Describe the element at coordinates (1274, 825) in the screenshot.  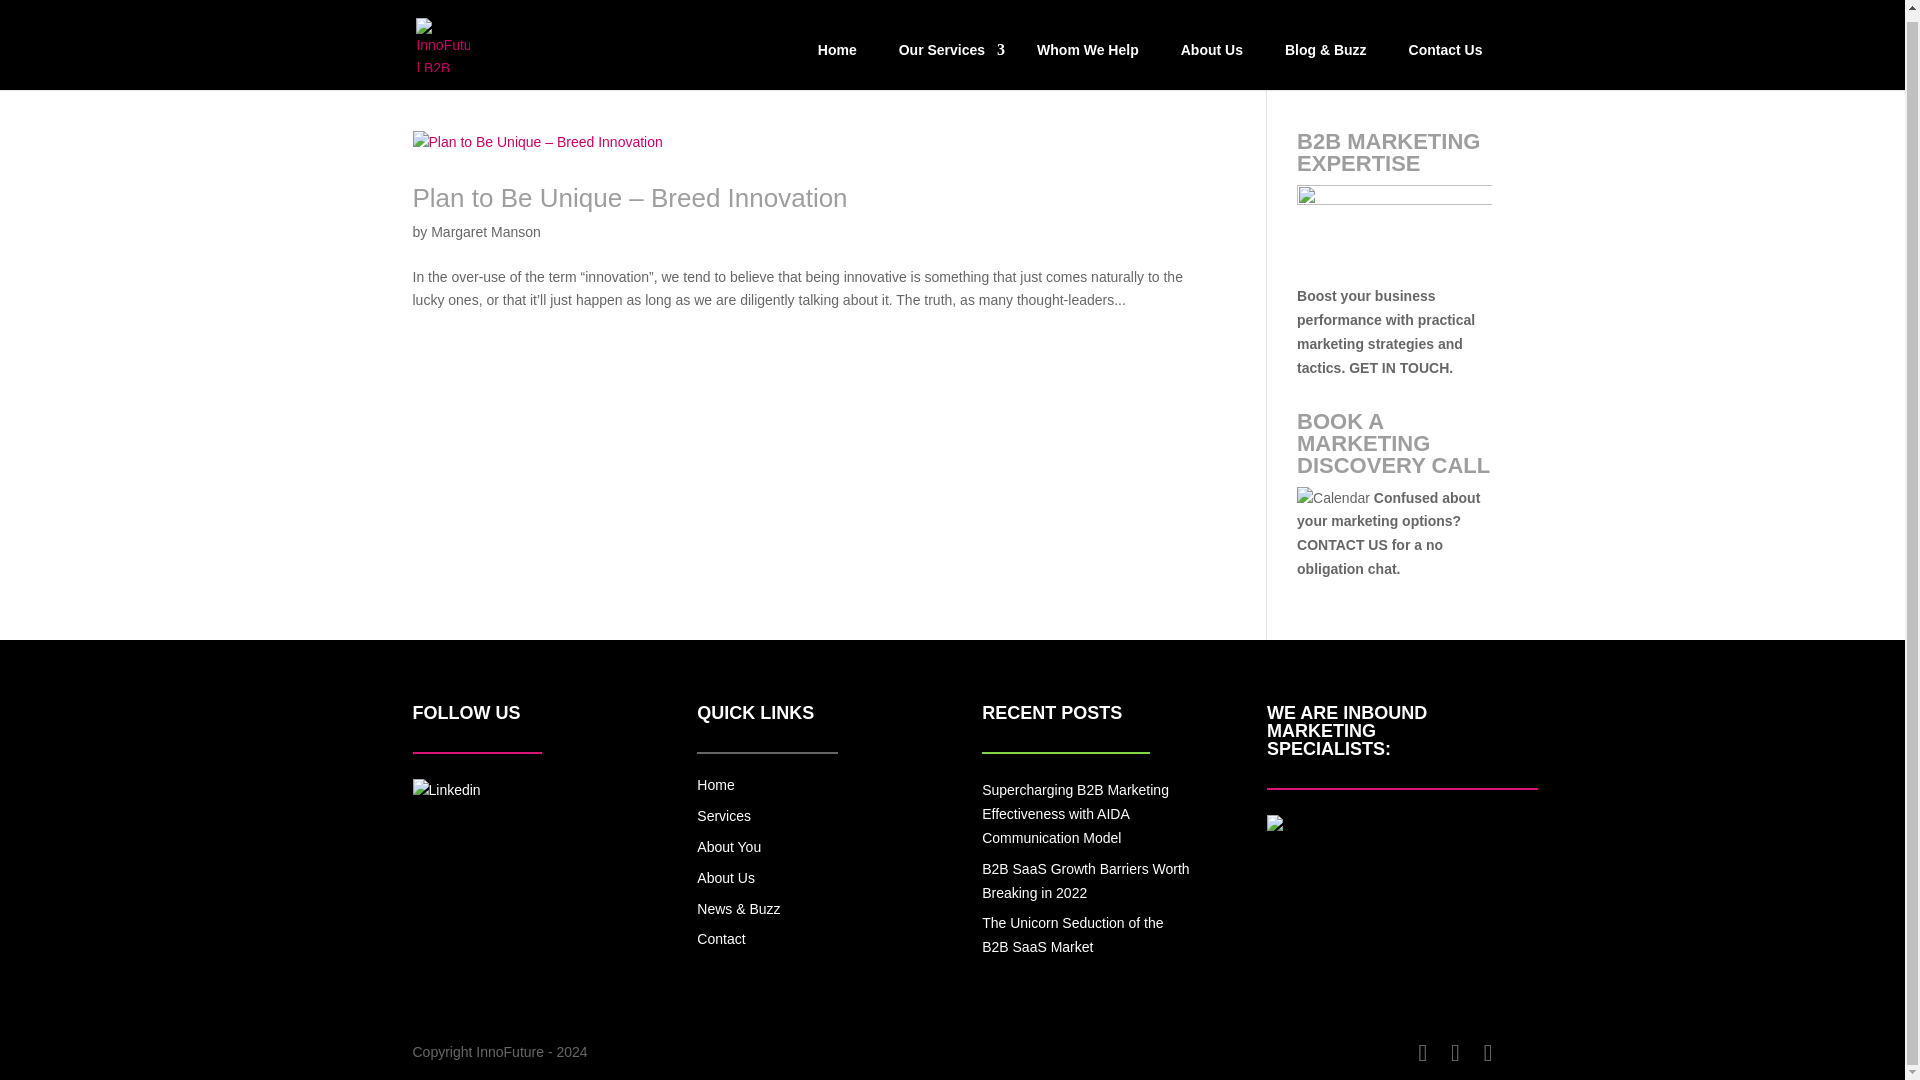
I see `Inbound` at that location.